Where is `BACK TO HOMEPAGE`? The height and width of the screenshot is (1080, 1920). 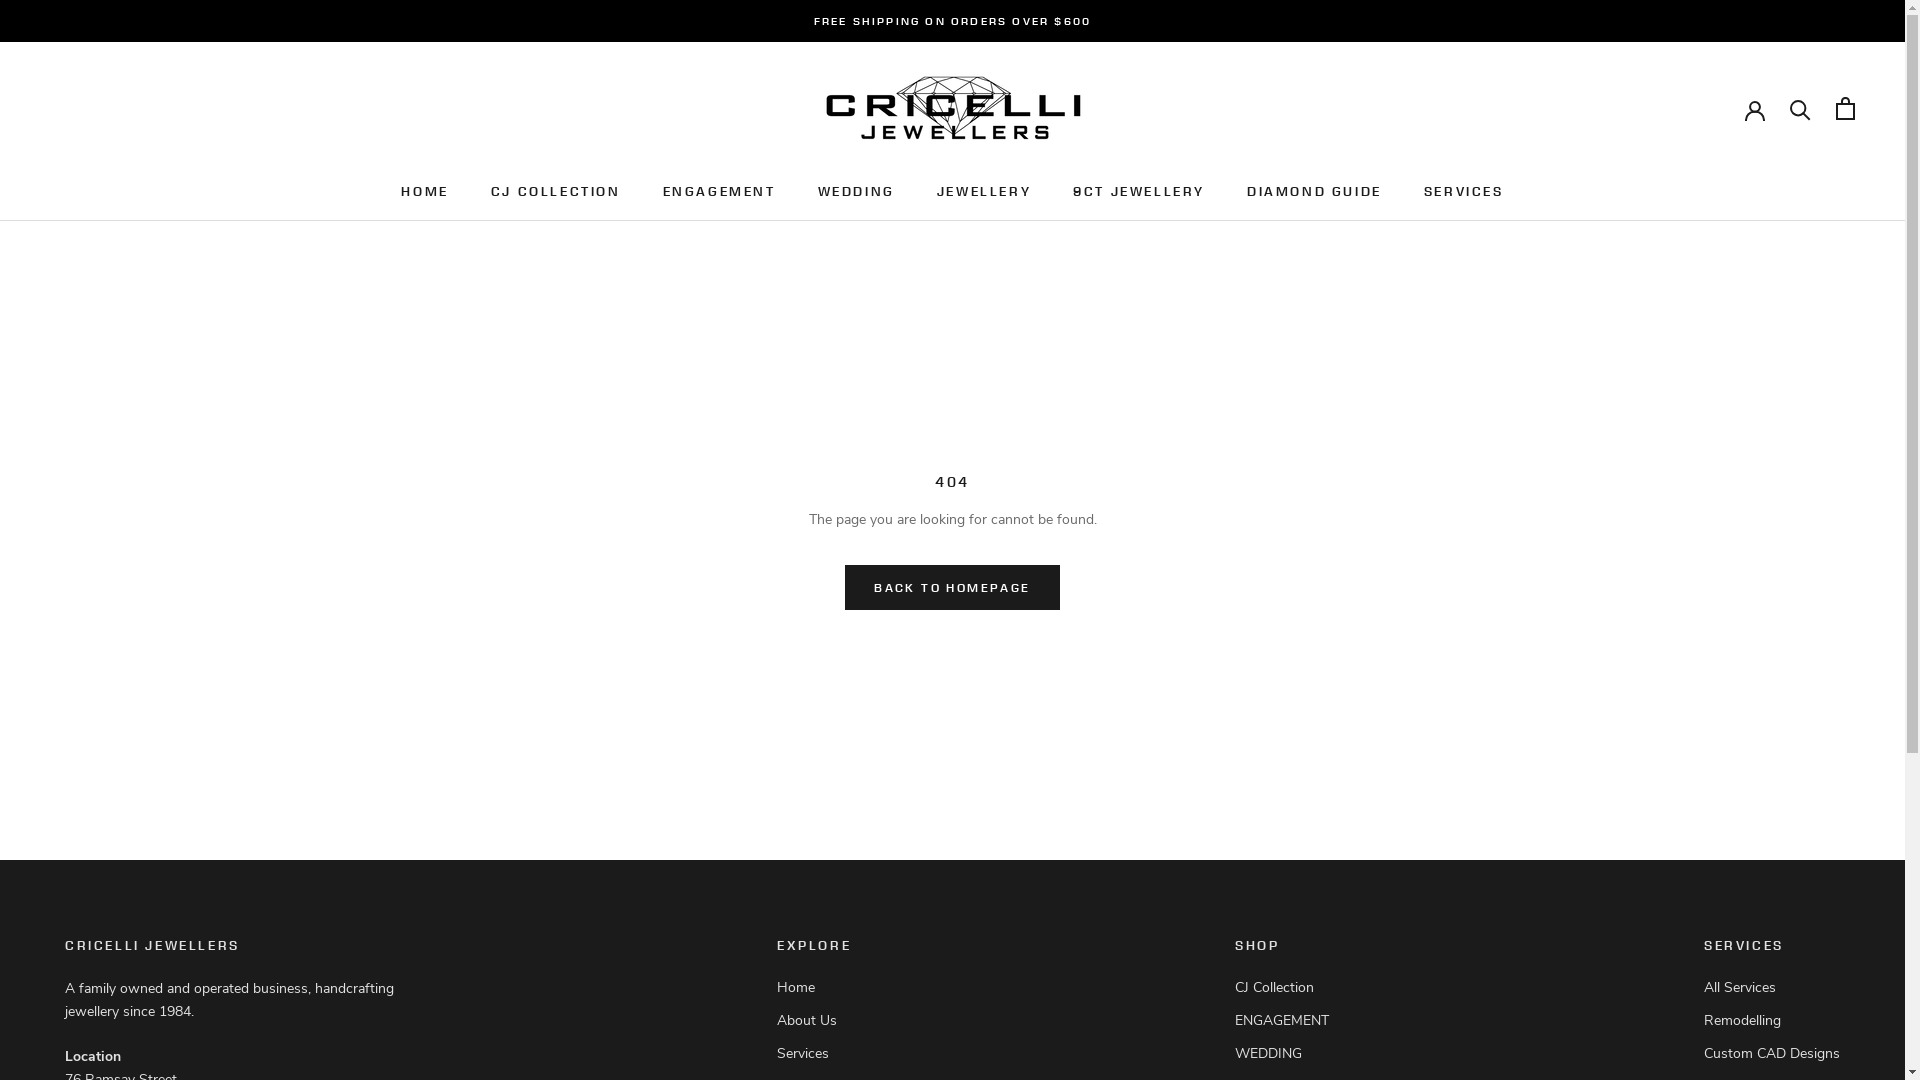
BACK TO HOMEPAGE is located at coordinates (952, 588).